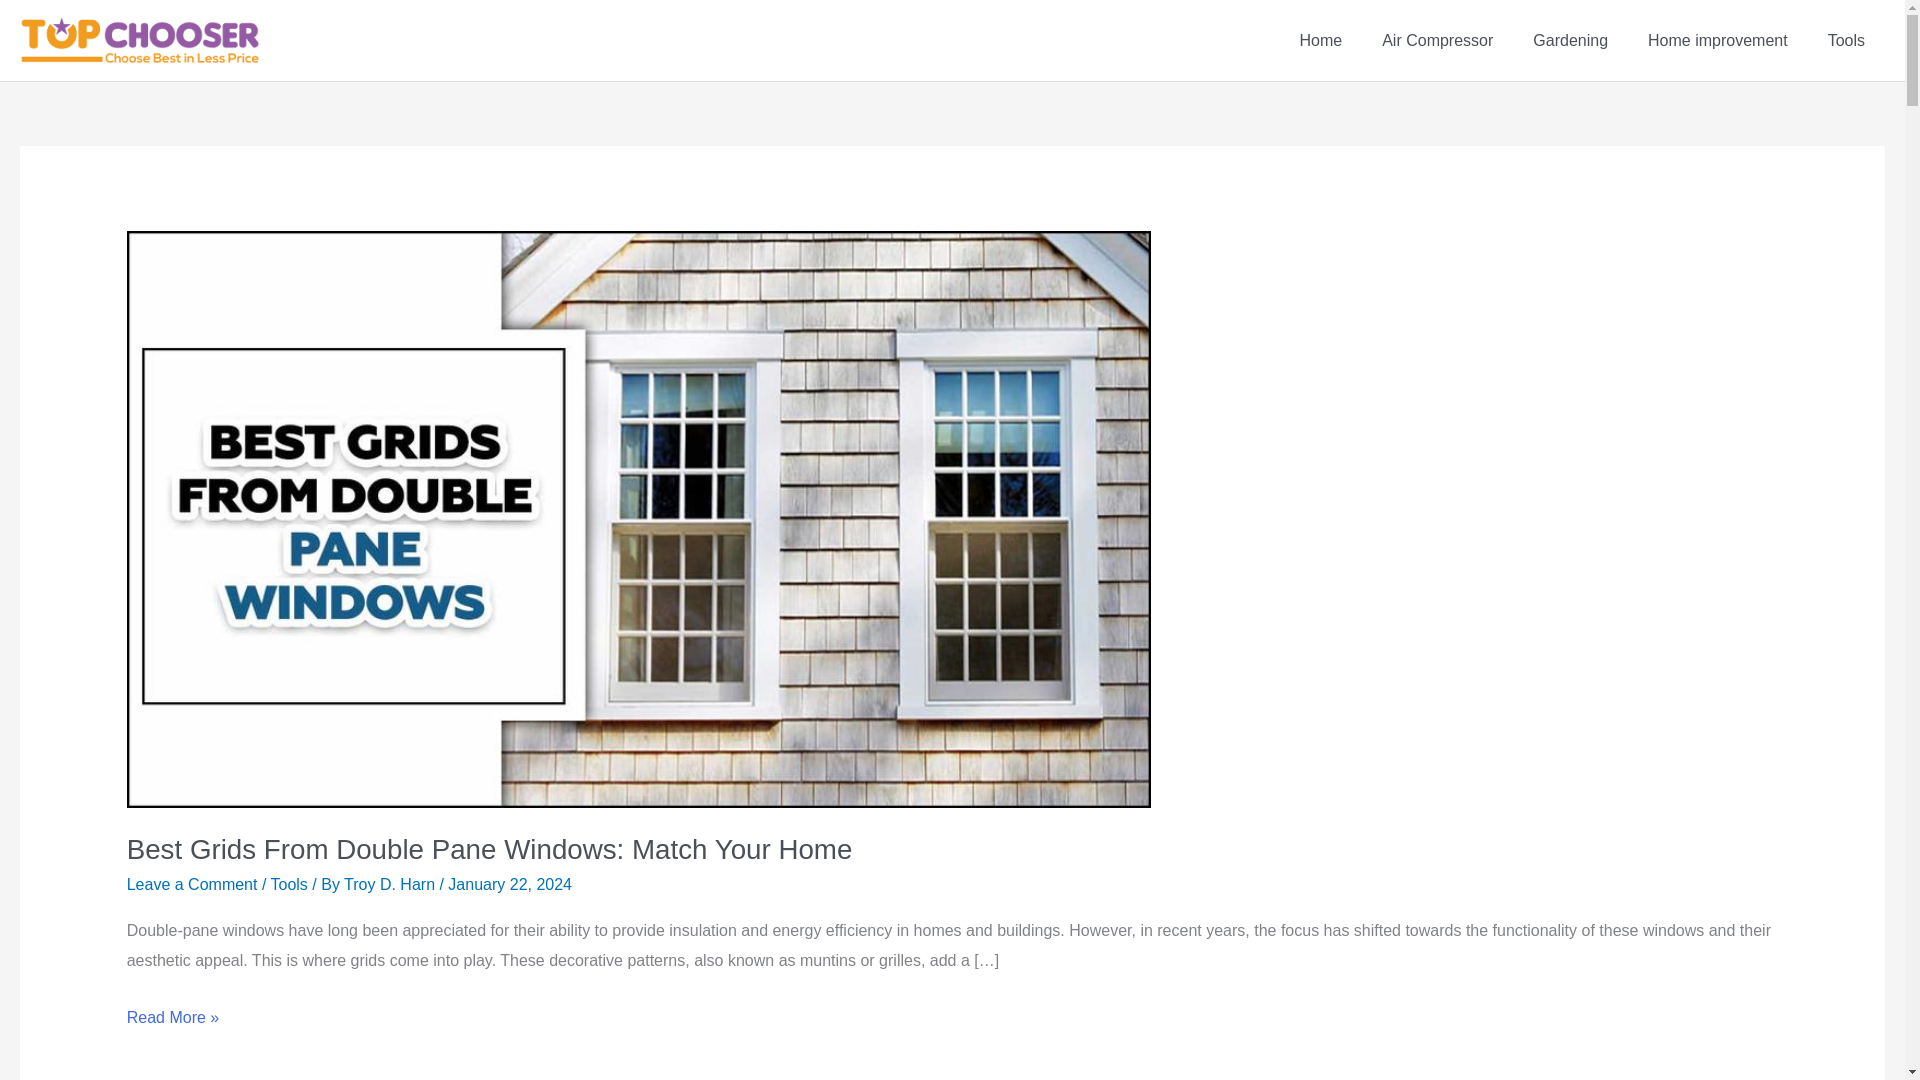  What do you see at coordinates (1320, 40) in the screenshot?
I see `Home` at bounding box center [1320, 40].